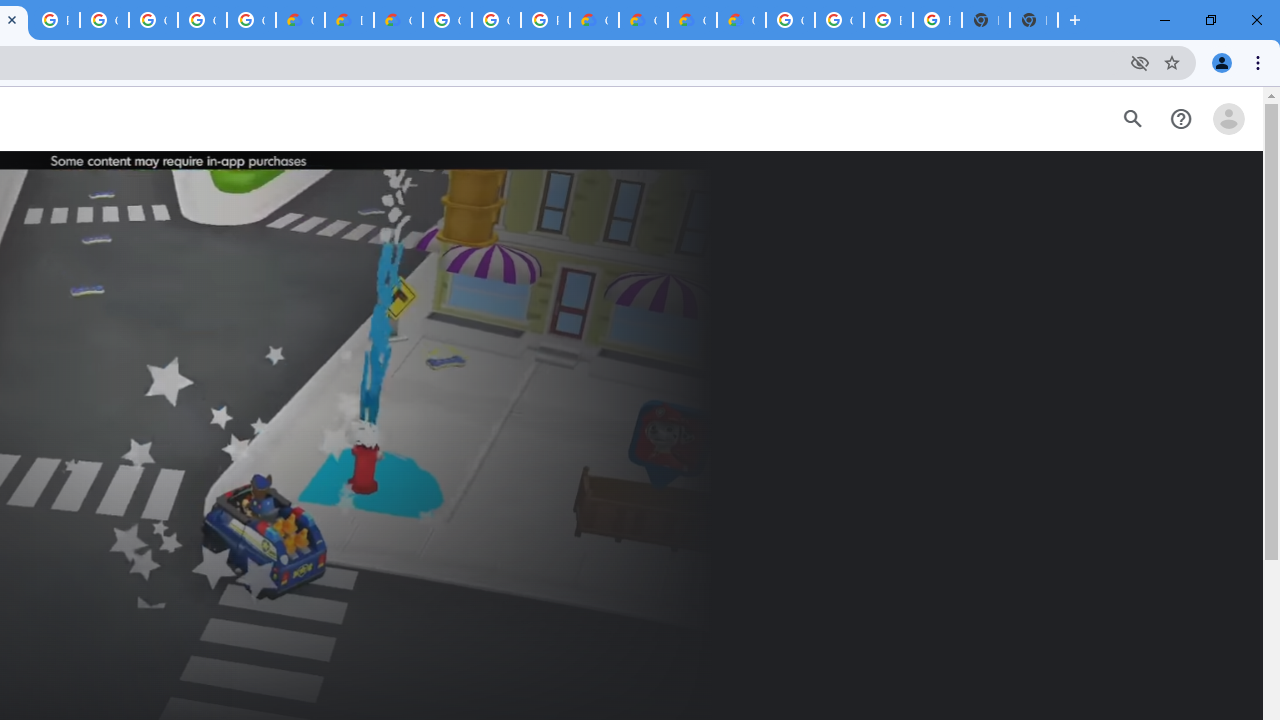 Image resolution: width=1280 pixels, height=720 pixels. I want to click on Customer Care | Google Cloud, so click(300, 20).